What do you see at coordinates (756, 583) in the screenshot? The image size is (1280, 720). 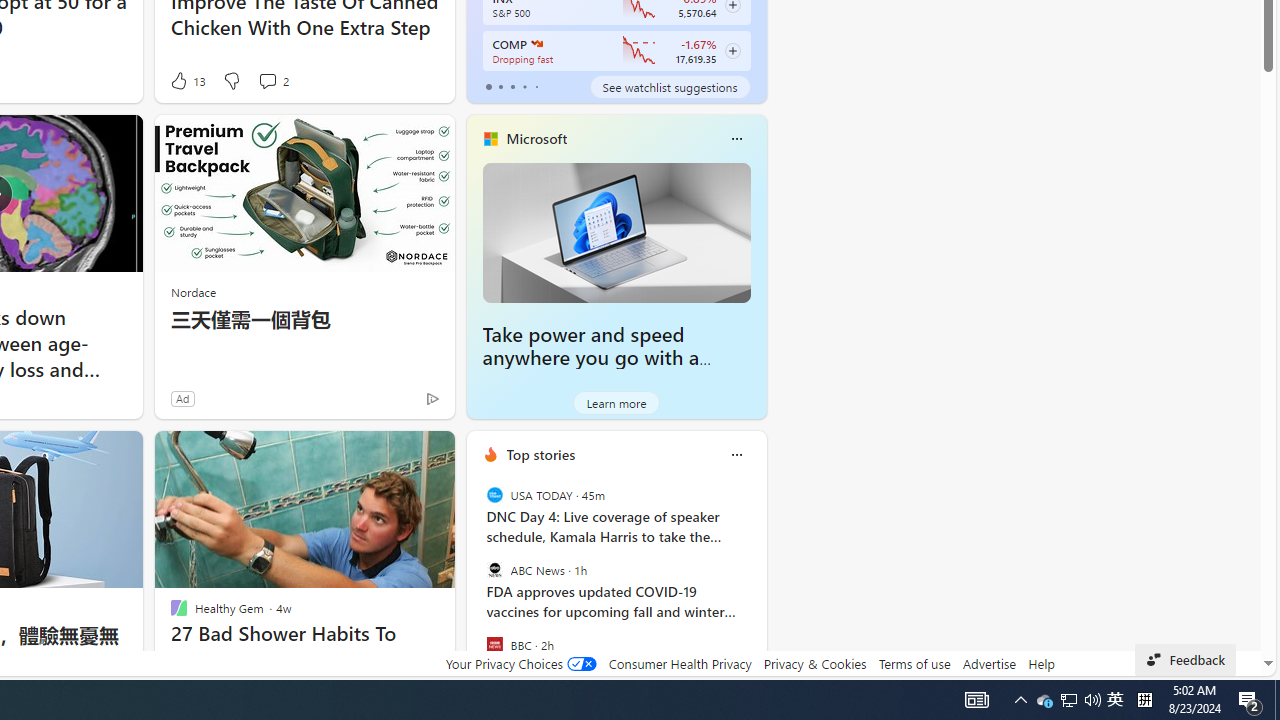 I see `next` at bounding box center [756, 583].